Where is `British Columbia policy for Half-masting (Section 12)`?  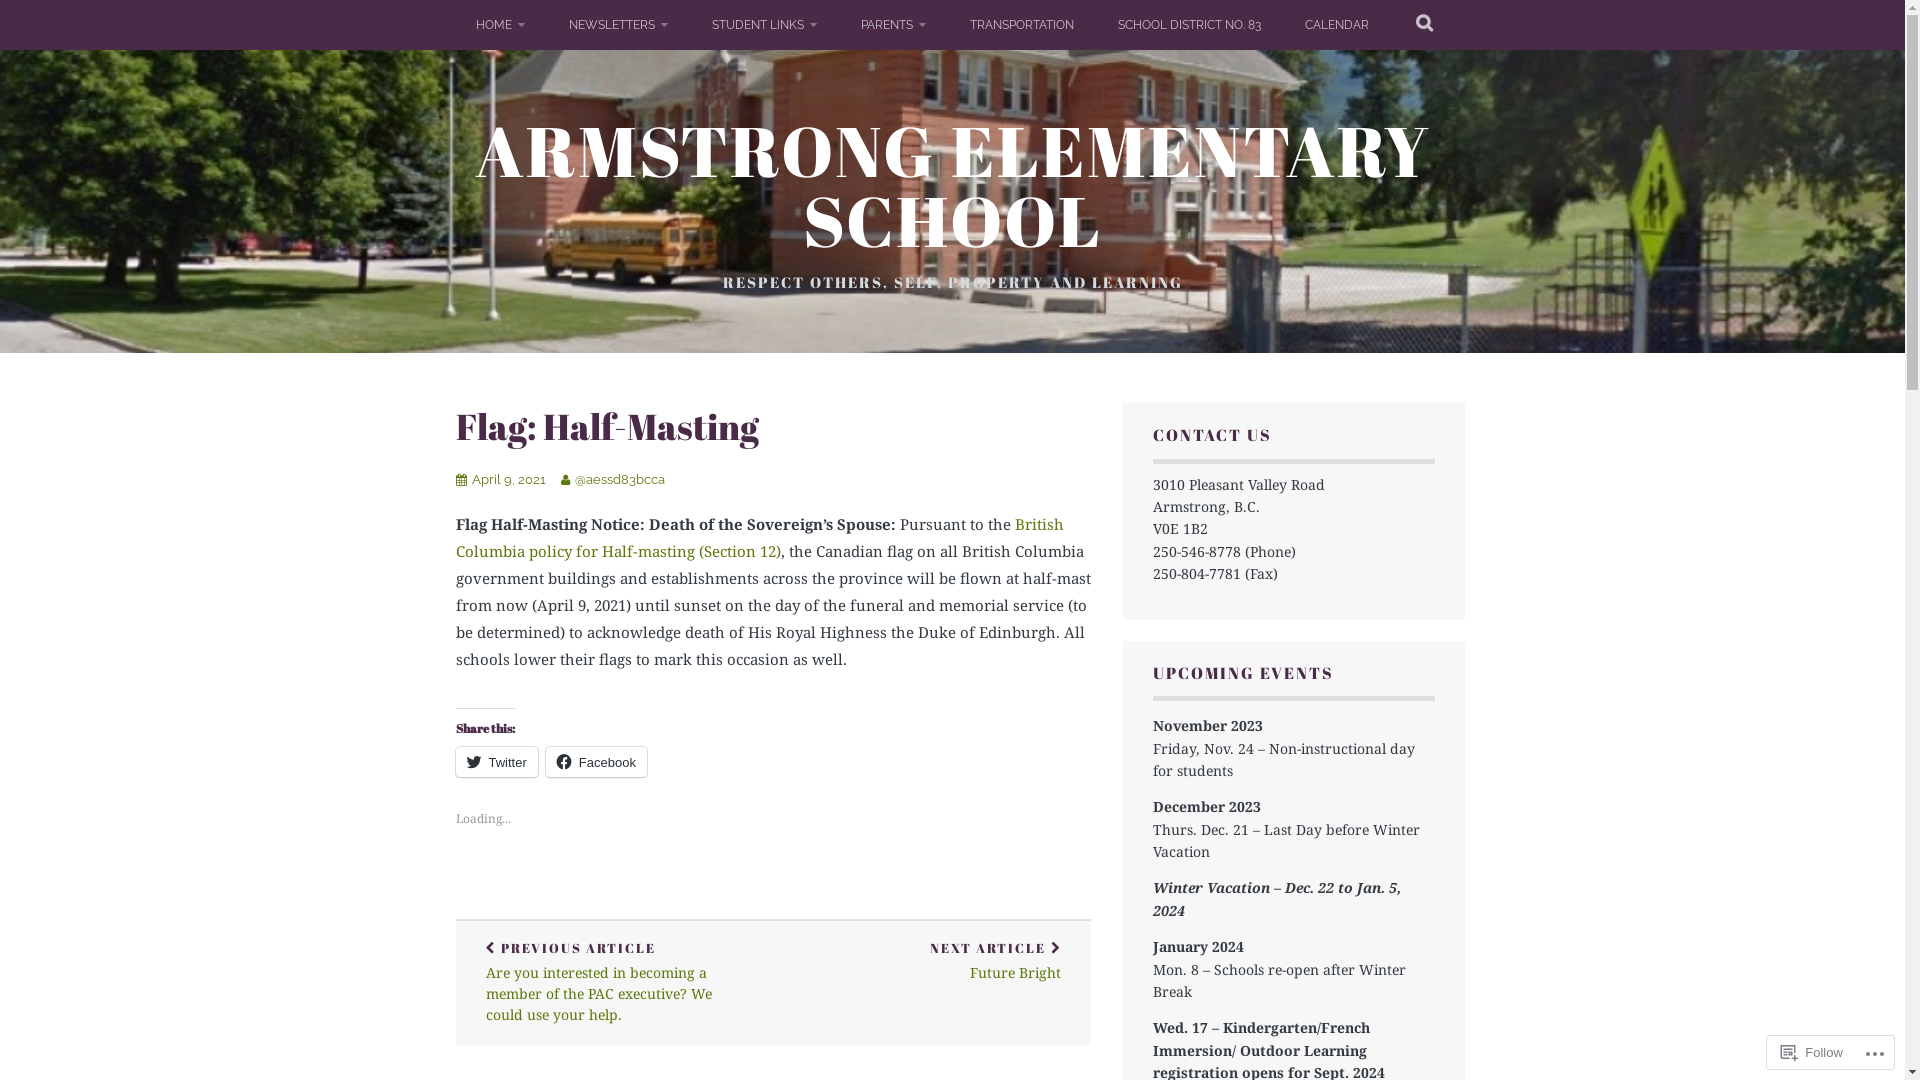
British Columbia policy for Half-masting (Section 12) is located at coordinates (760, 538).